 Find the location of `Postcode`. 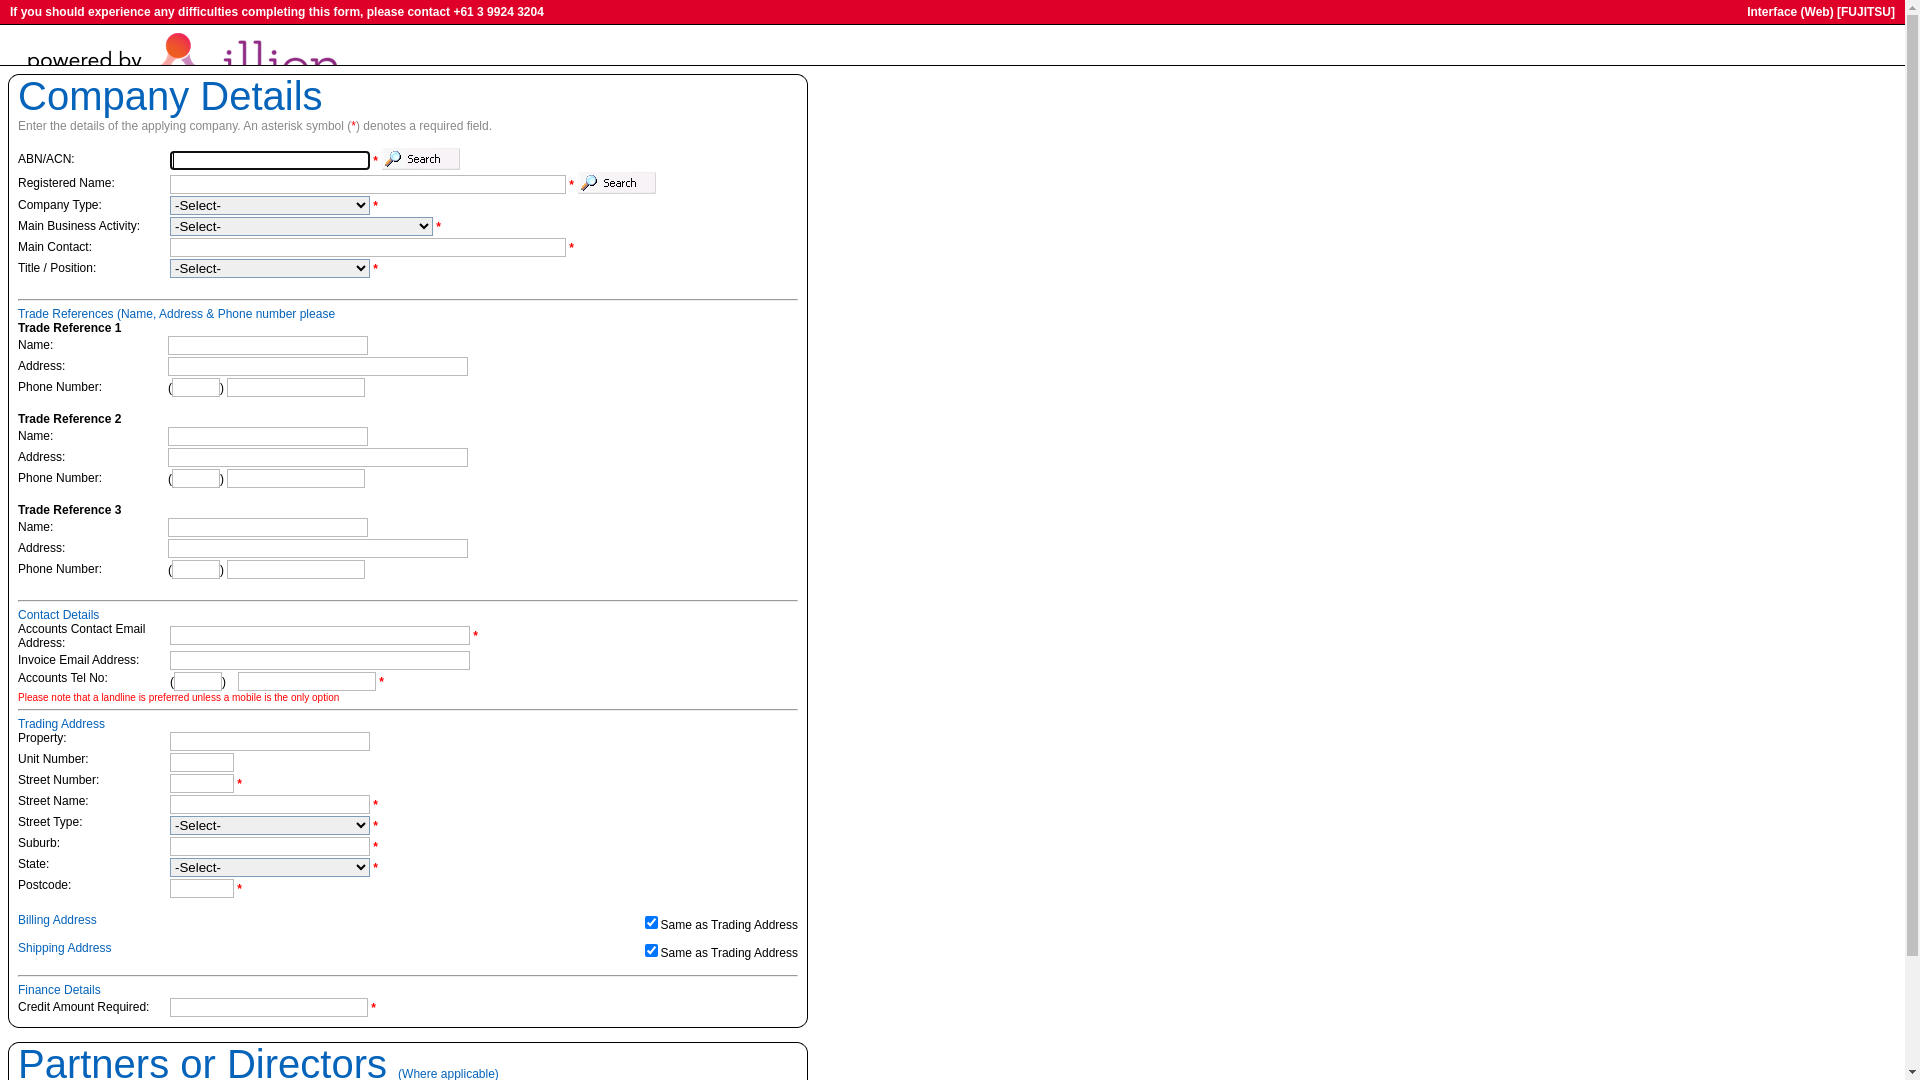

Postcode is located at coordinates (202, 888).